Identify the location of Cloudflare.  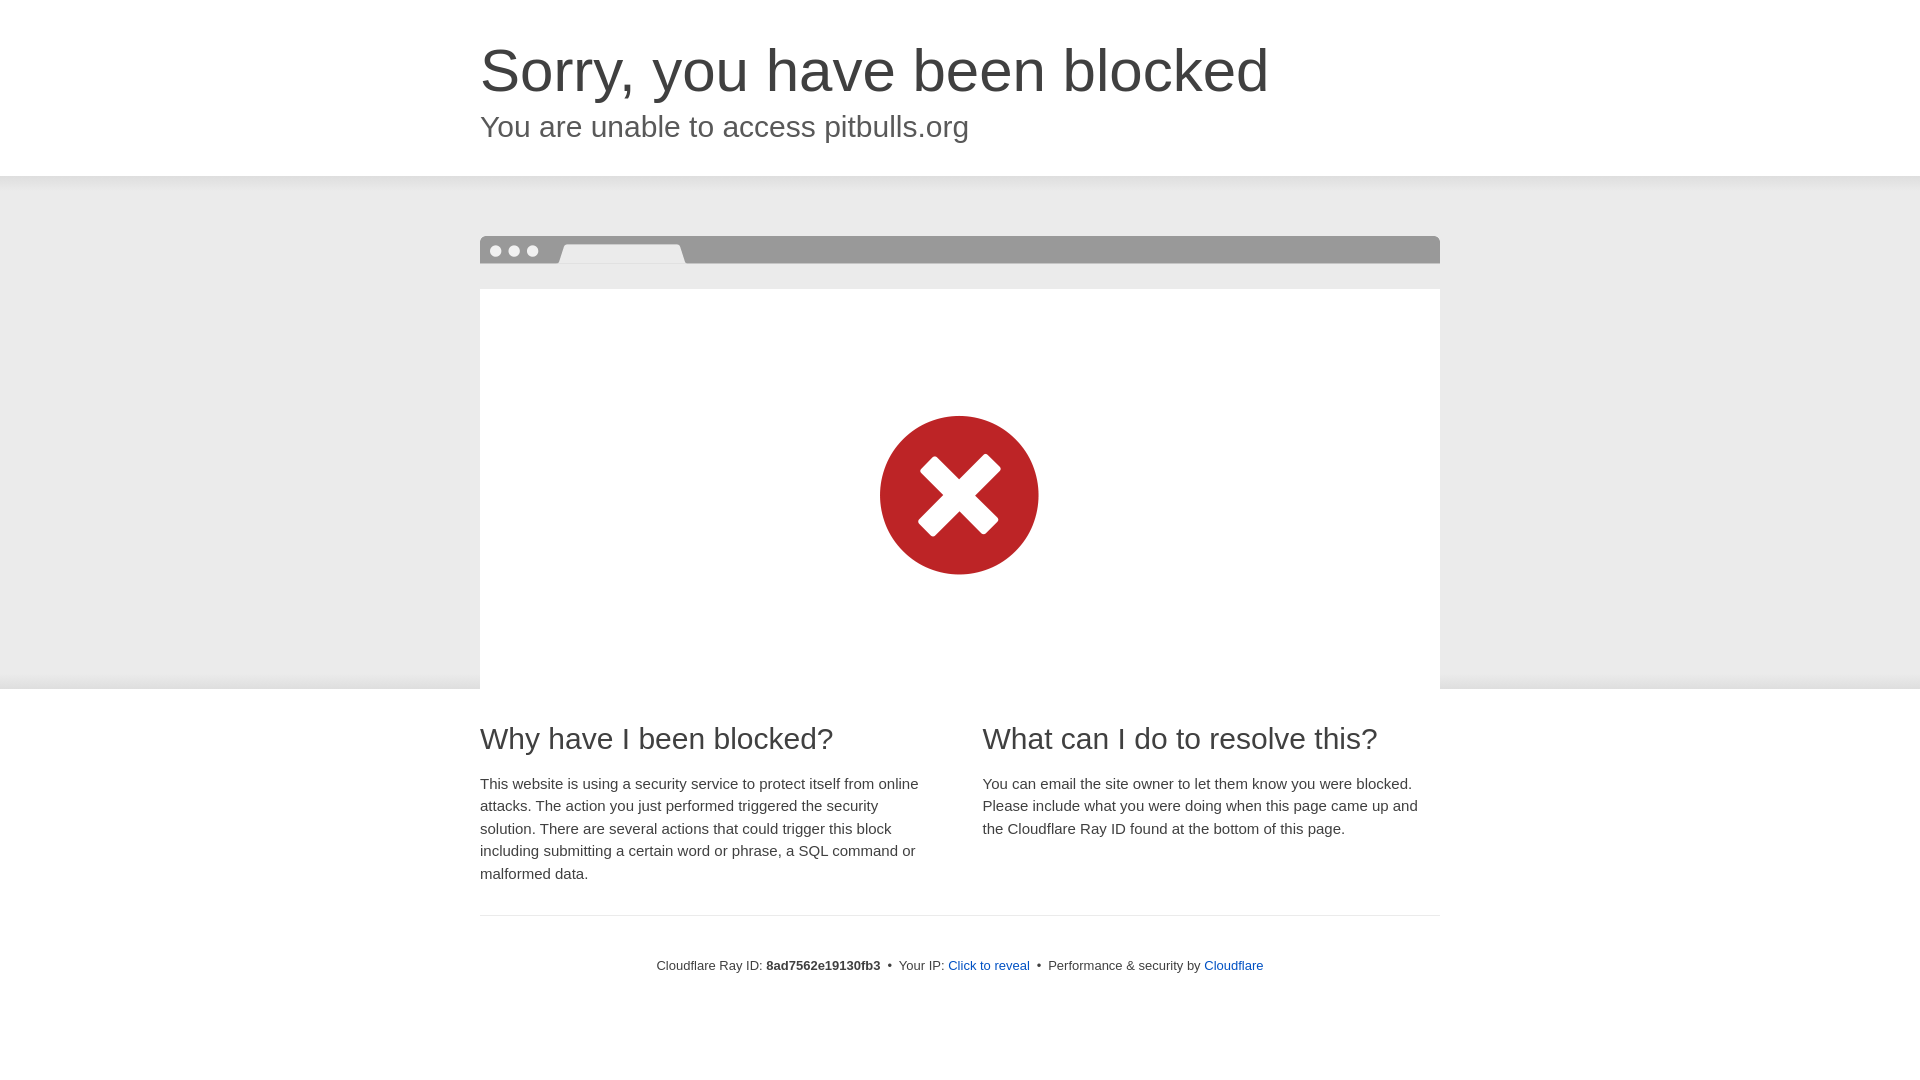
(1233, 965).